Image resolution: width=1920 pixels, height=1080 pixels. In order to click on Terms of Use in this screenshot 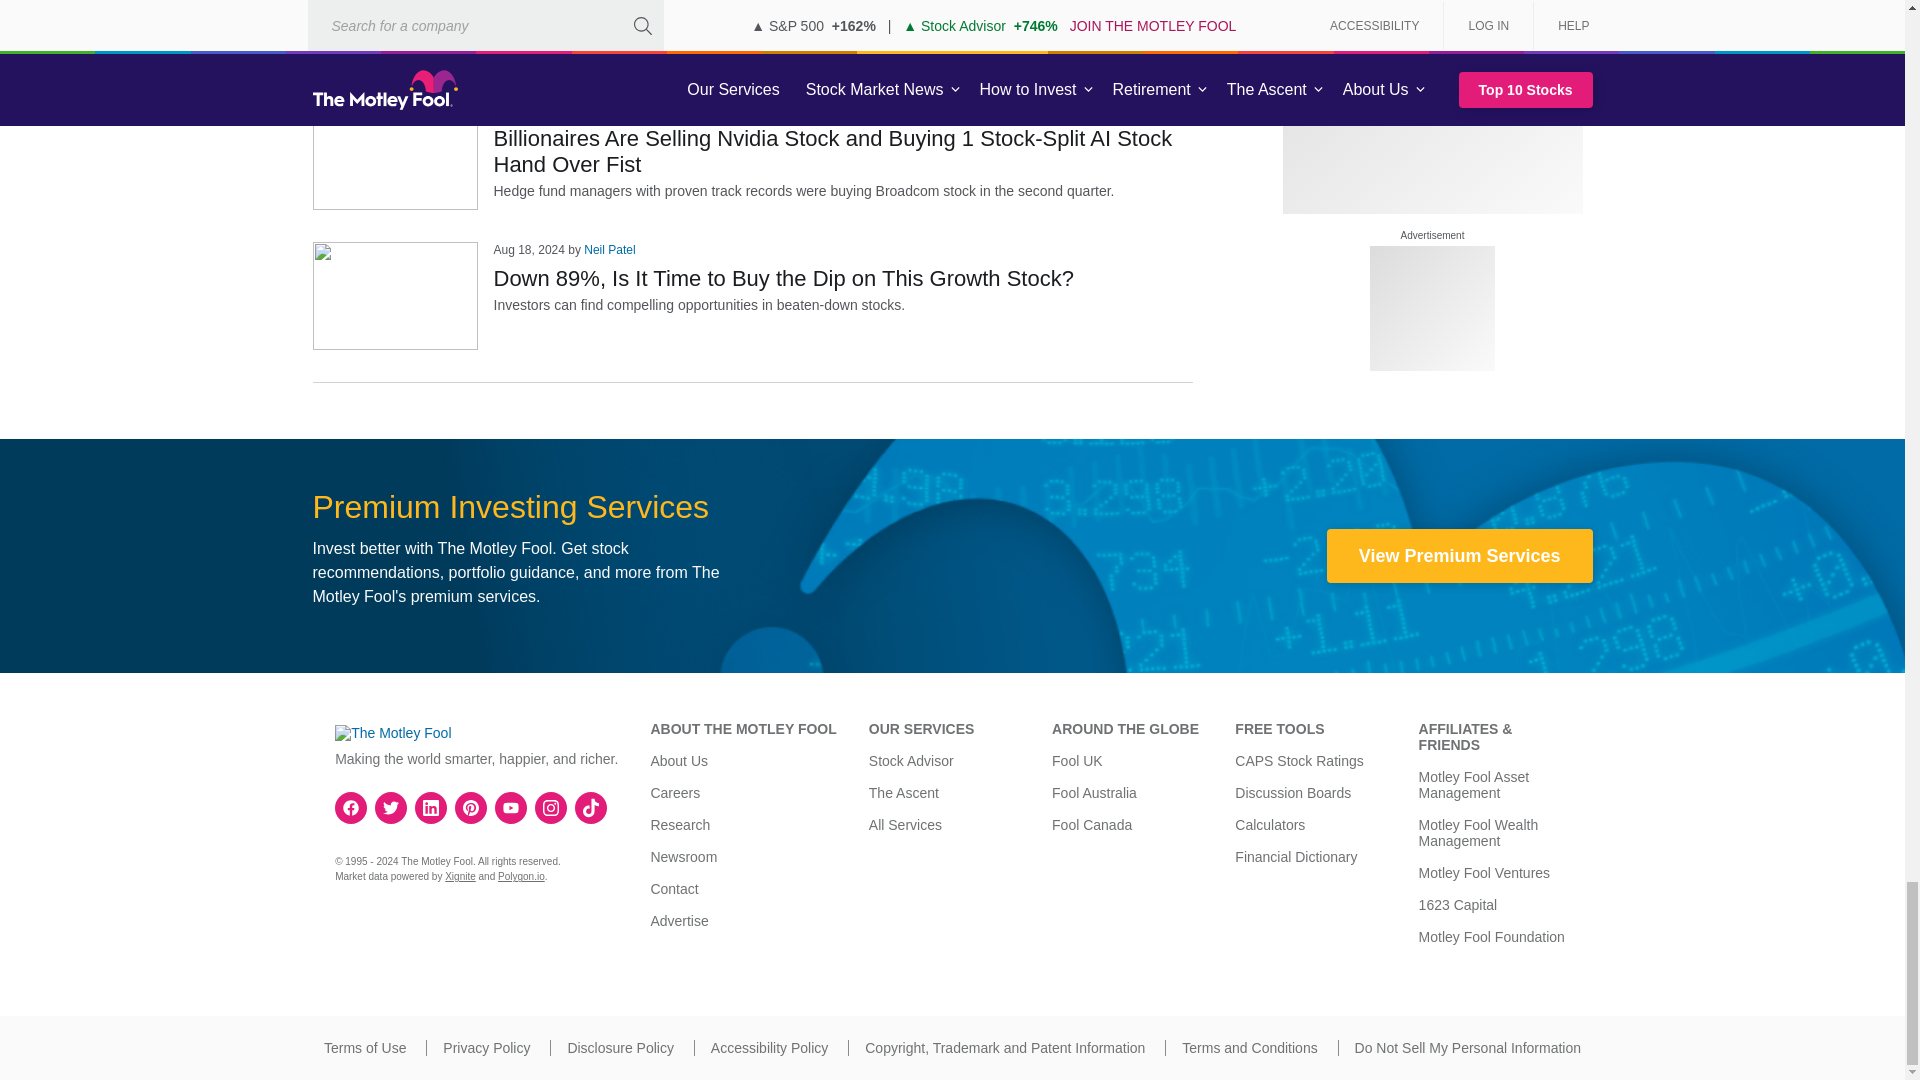, I will do `click(364, 1048)`.